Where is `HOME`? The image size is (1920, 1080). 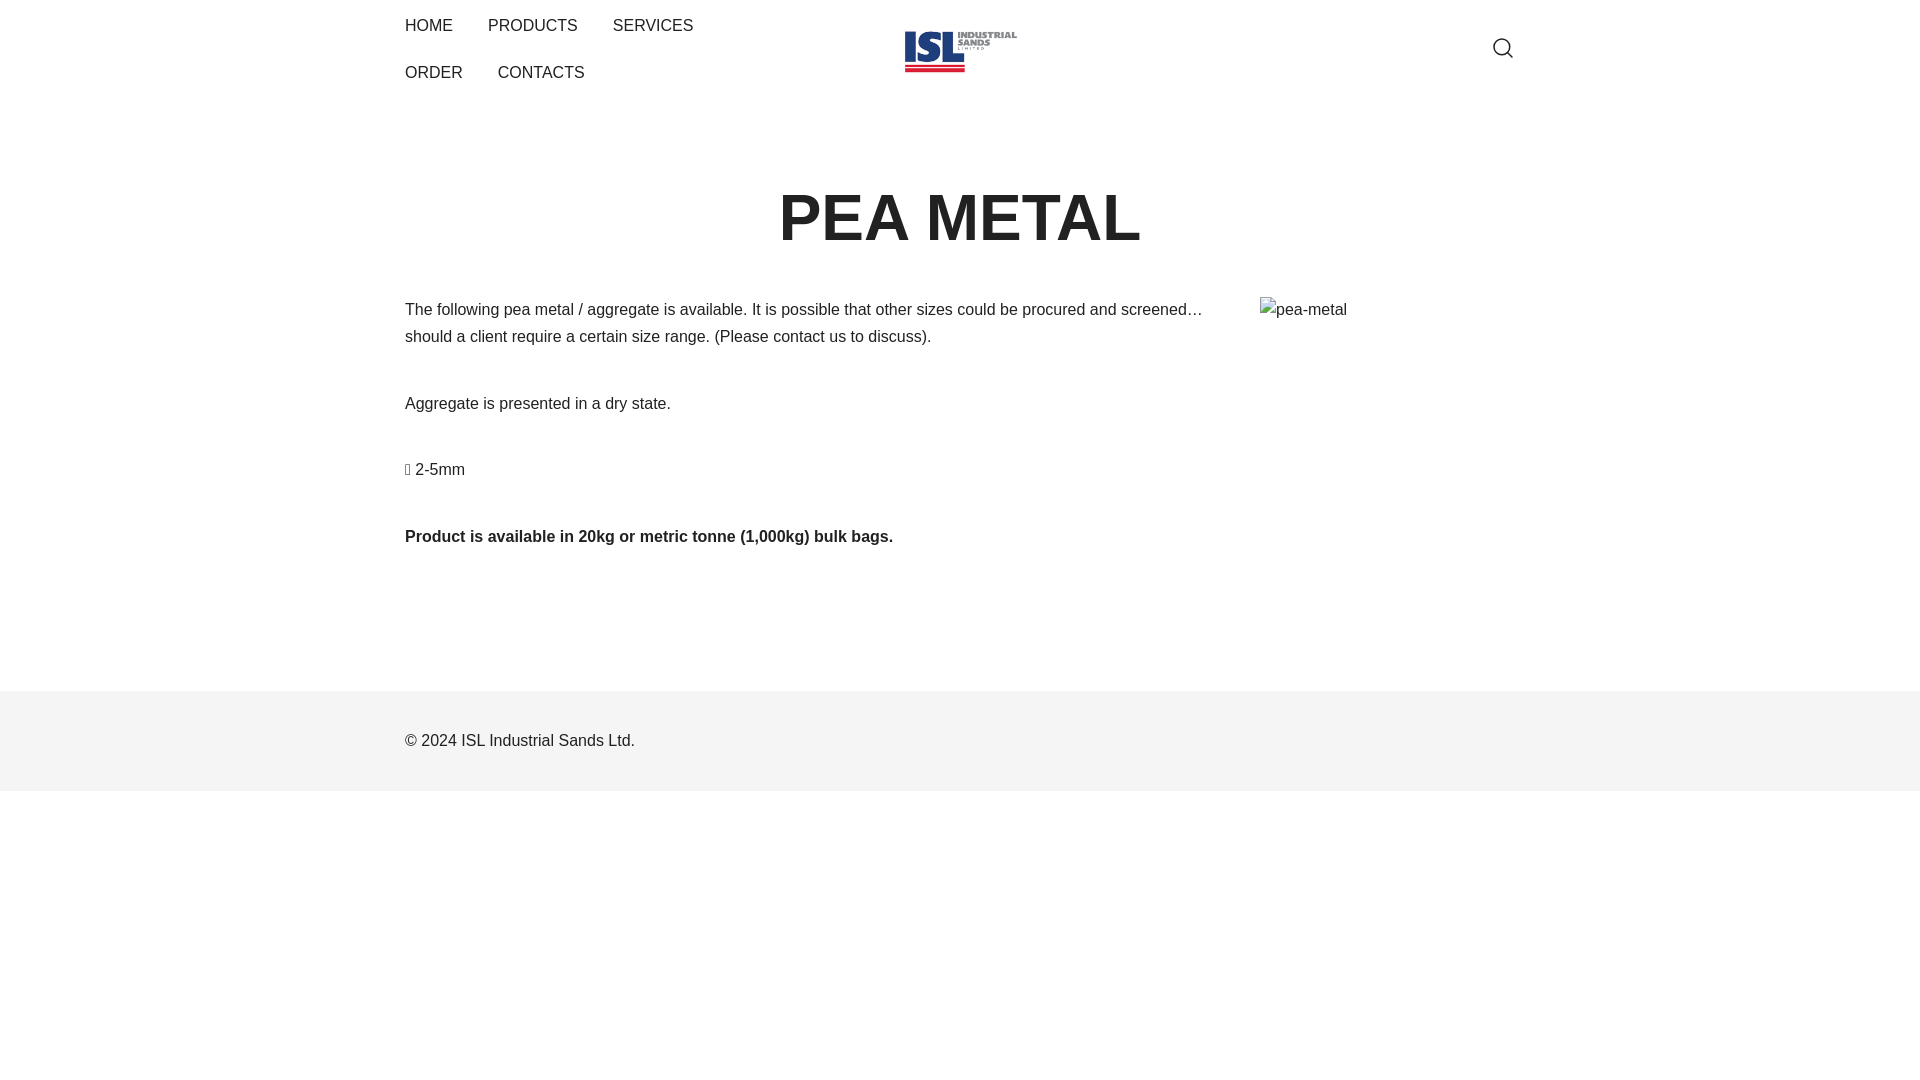
HOME is located at coordinates (429, 26).